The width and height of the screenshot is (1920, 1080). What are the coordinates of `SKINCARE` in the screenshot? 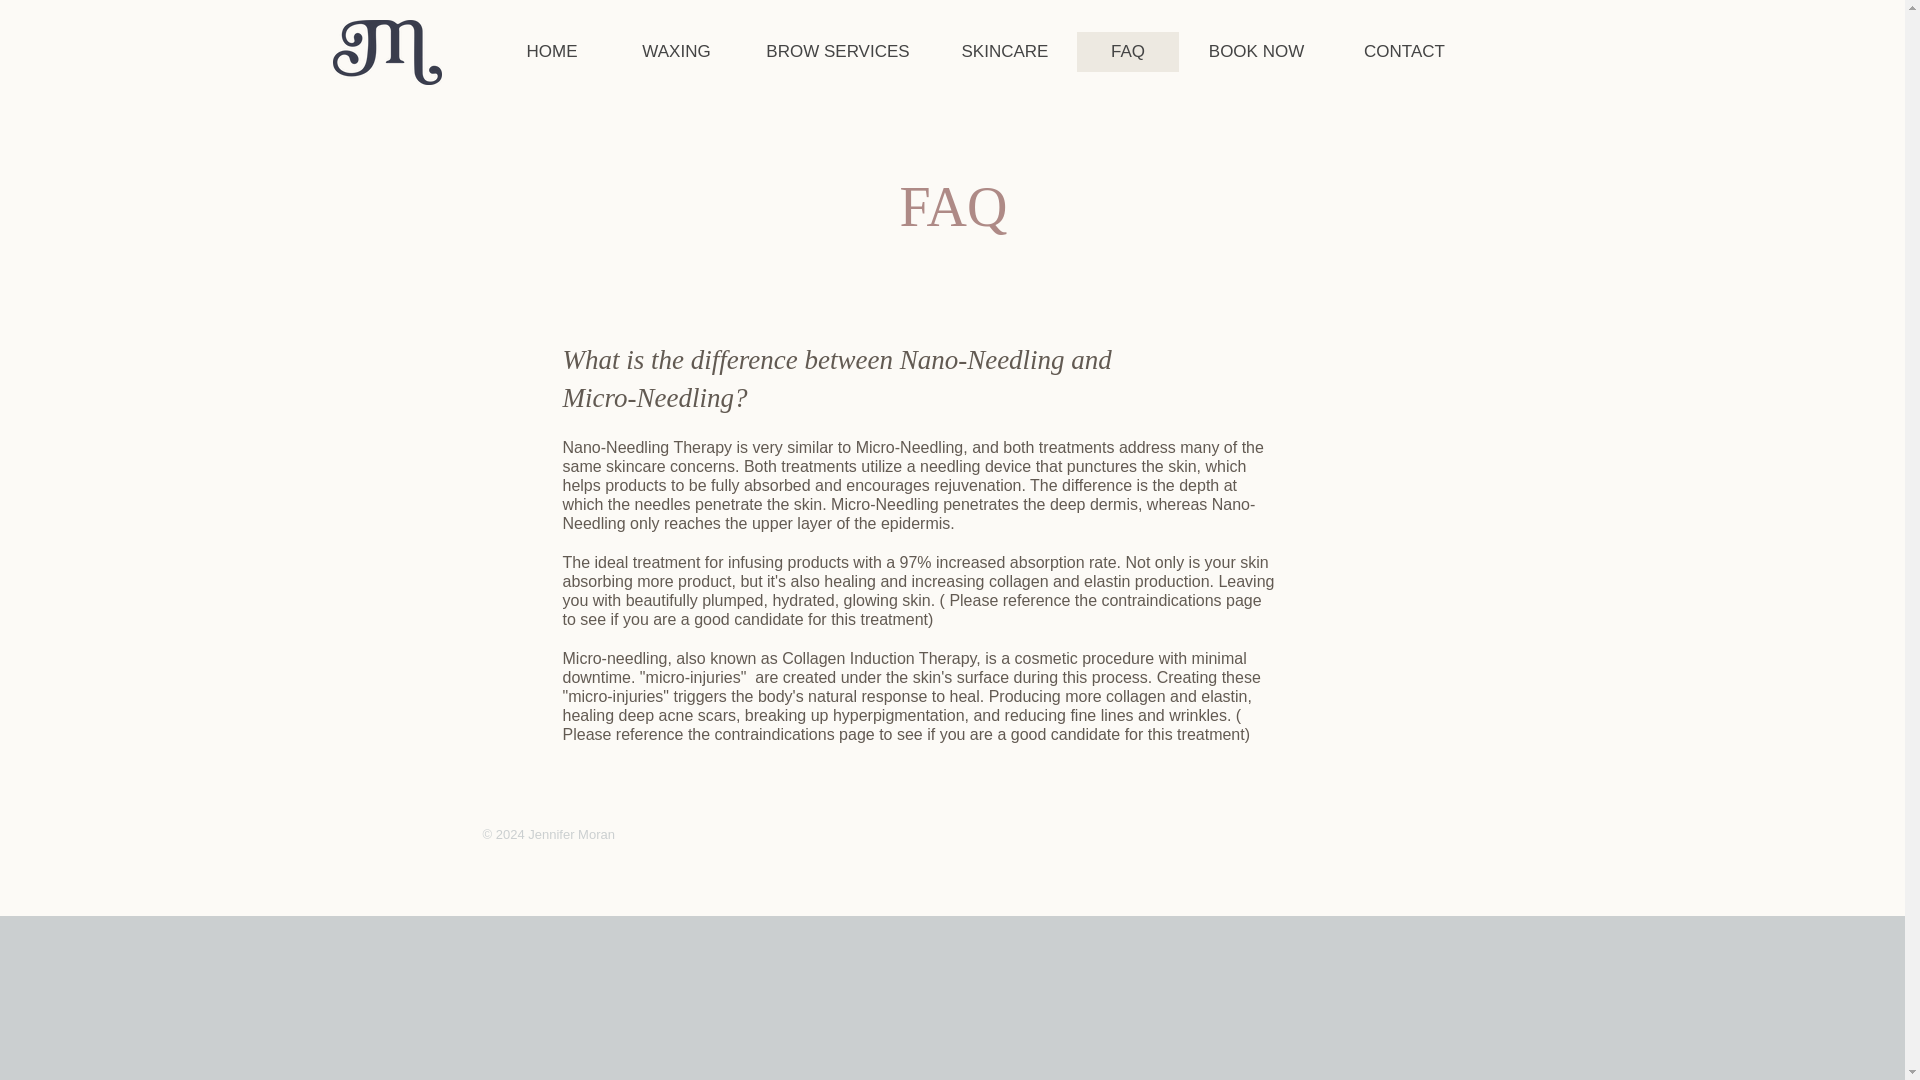 It's located at (1003, 52).